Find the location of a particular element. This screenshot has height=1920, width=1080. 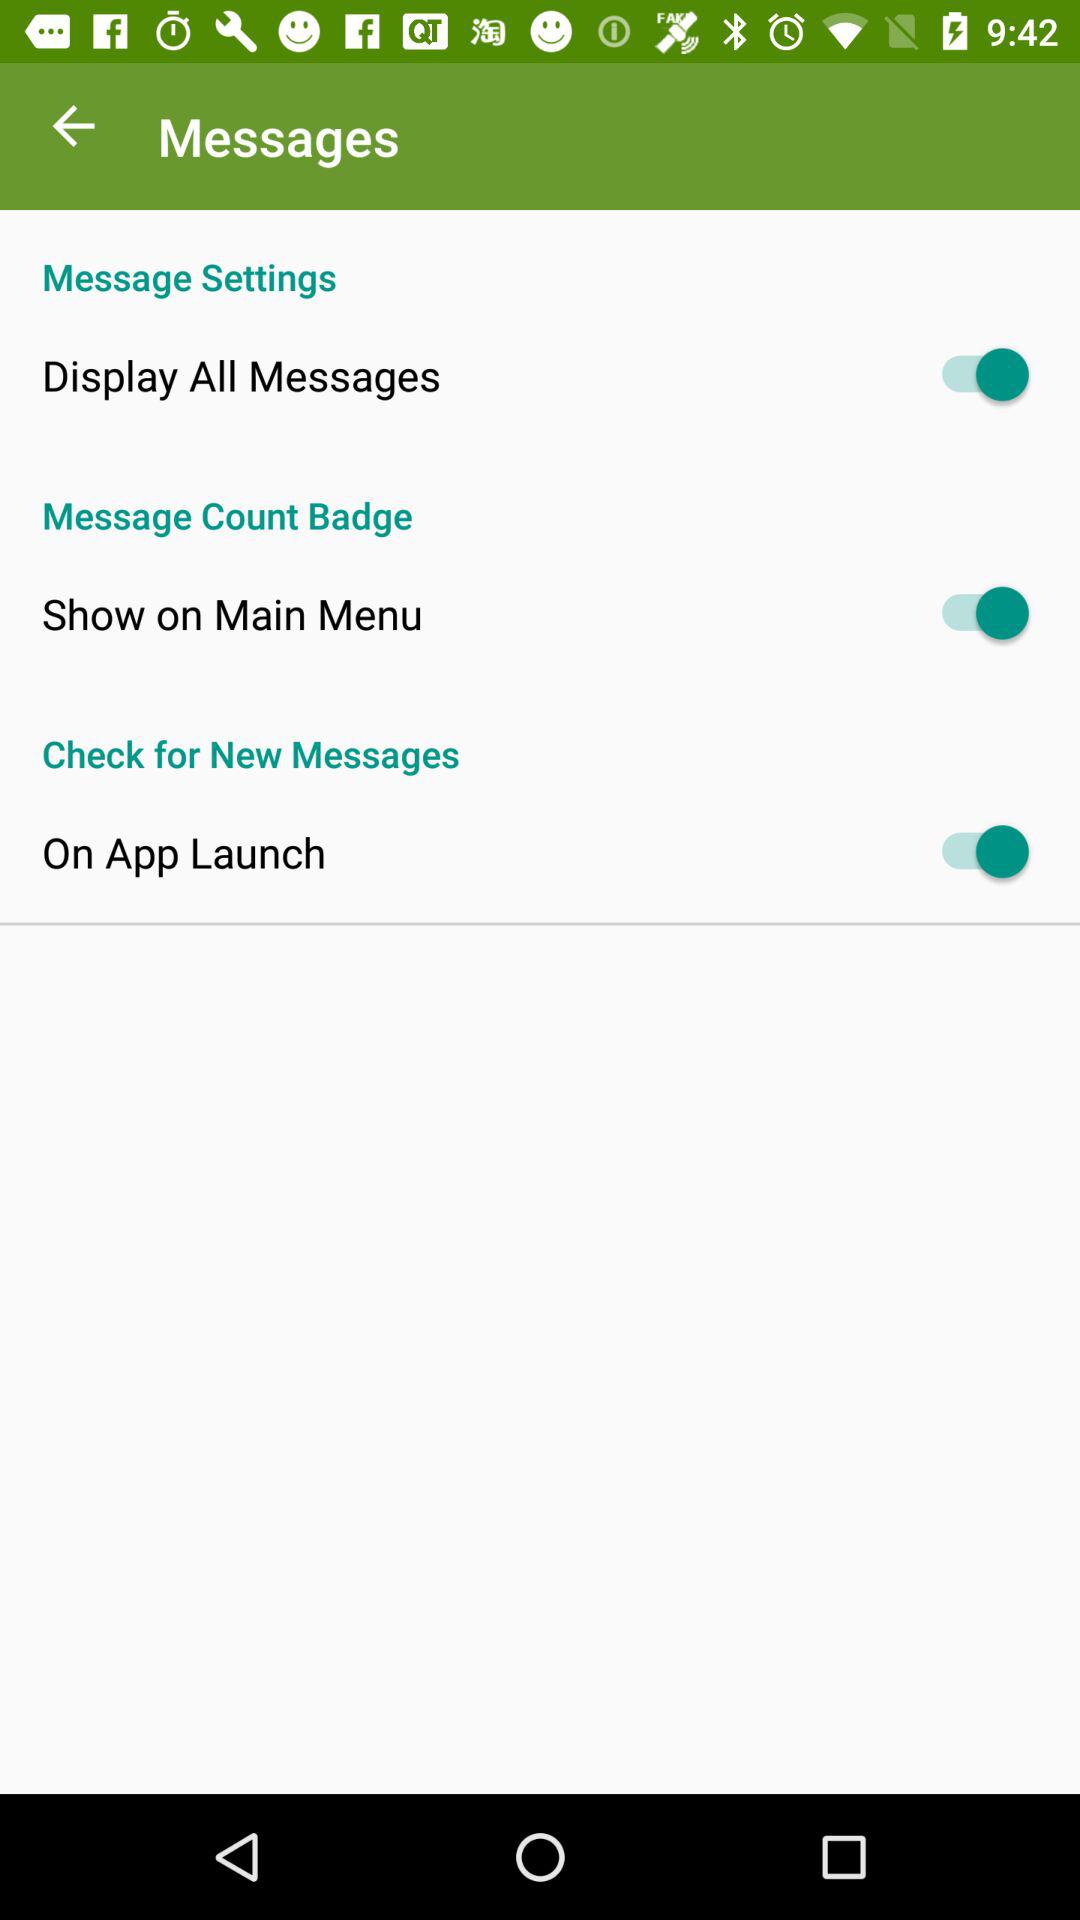

jump until check for new item is located at coordinates (540, 732).